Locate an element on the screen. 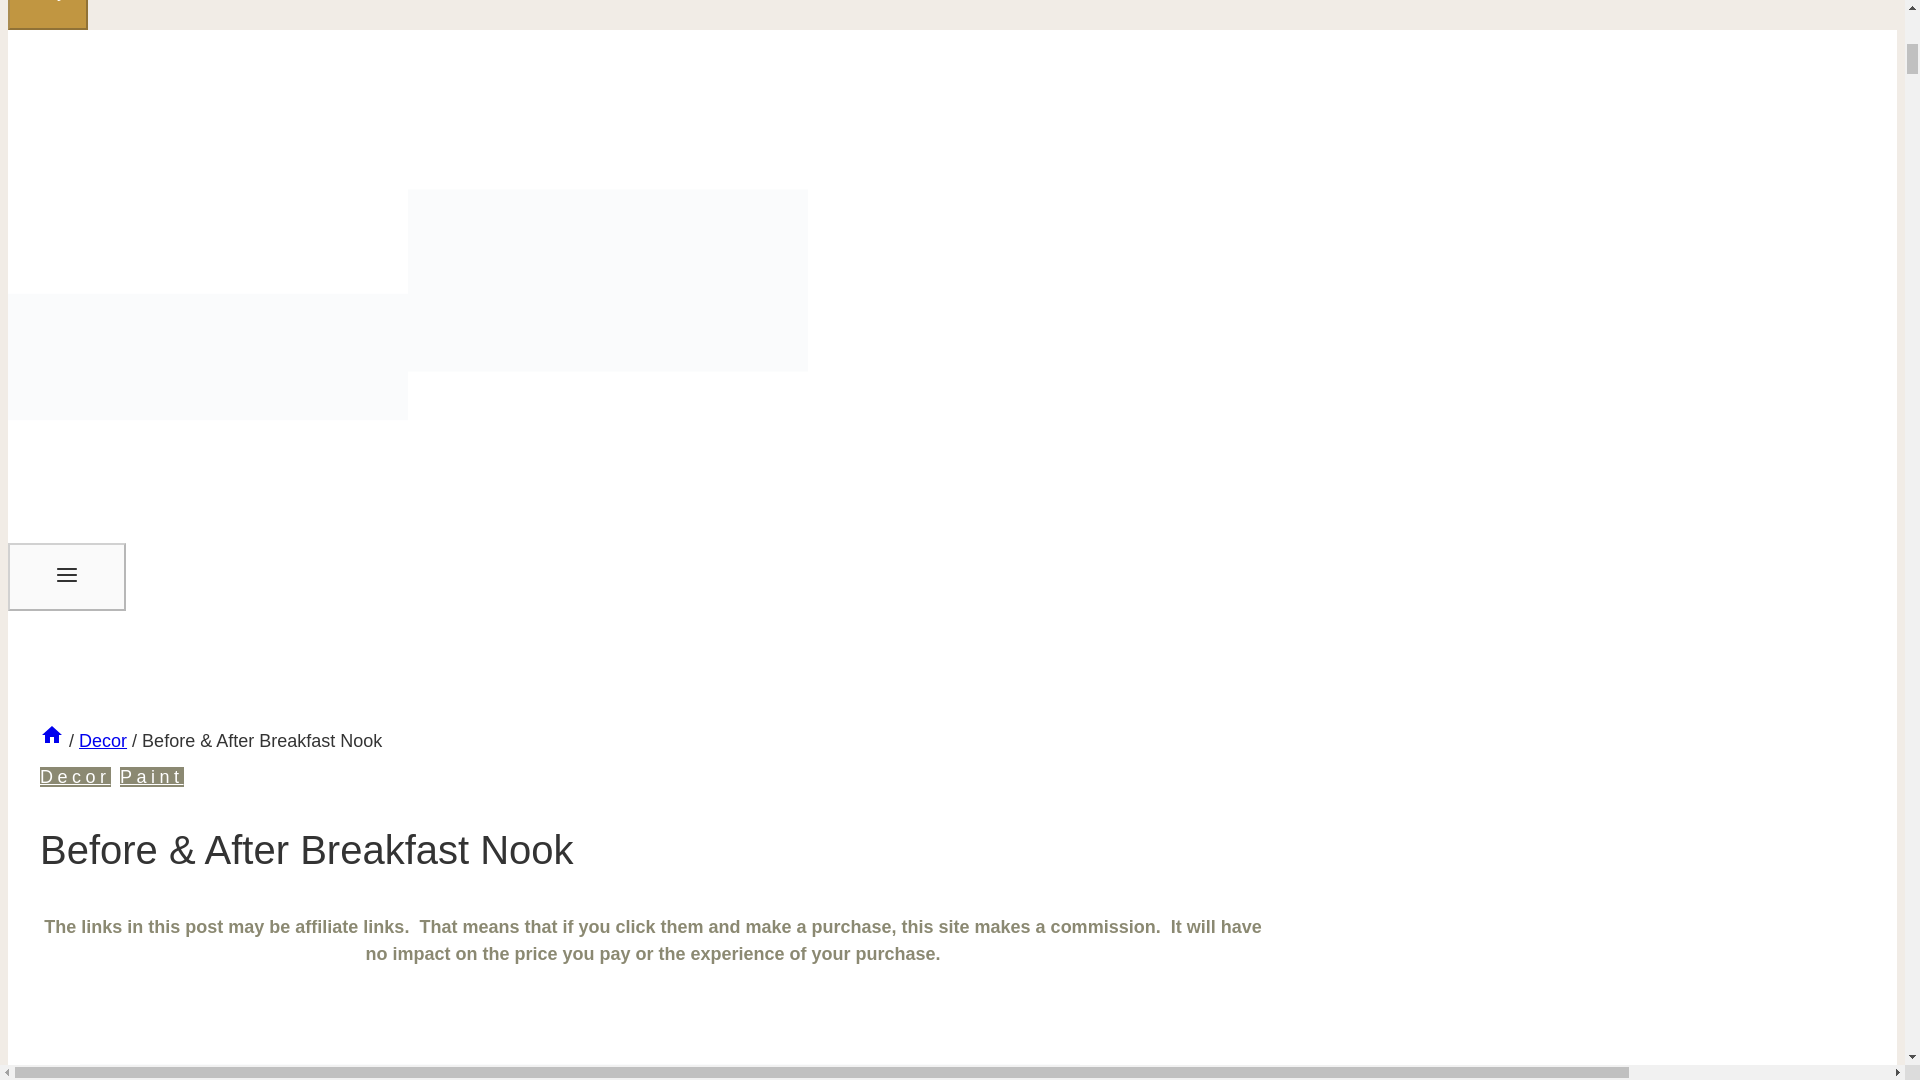 The height and width of the screenshot is (1080, 1920). Home is located at coordinates (52, 740).